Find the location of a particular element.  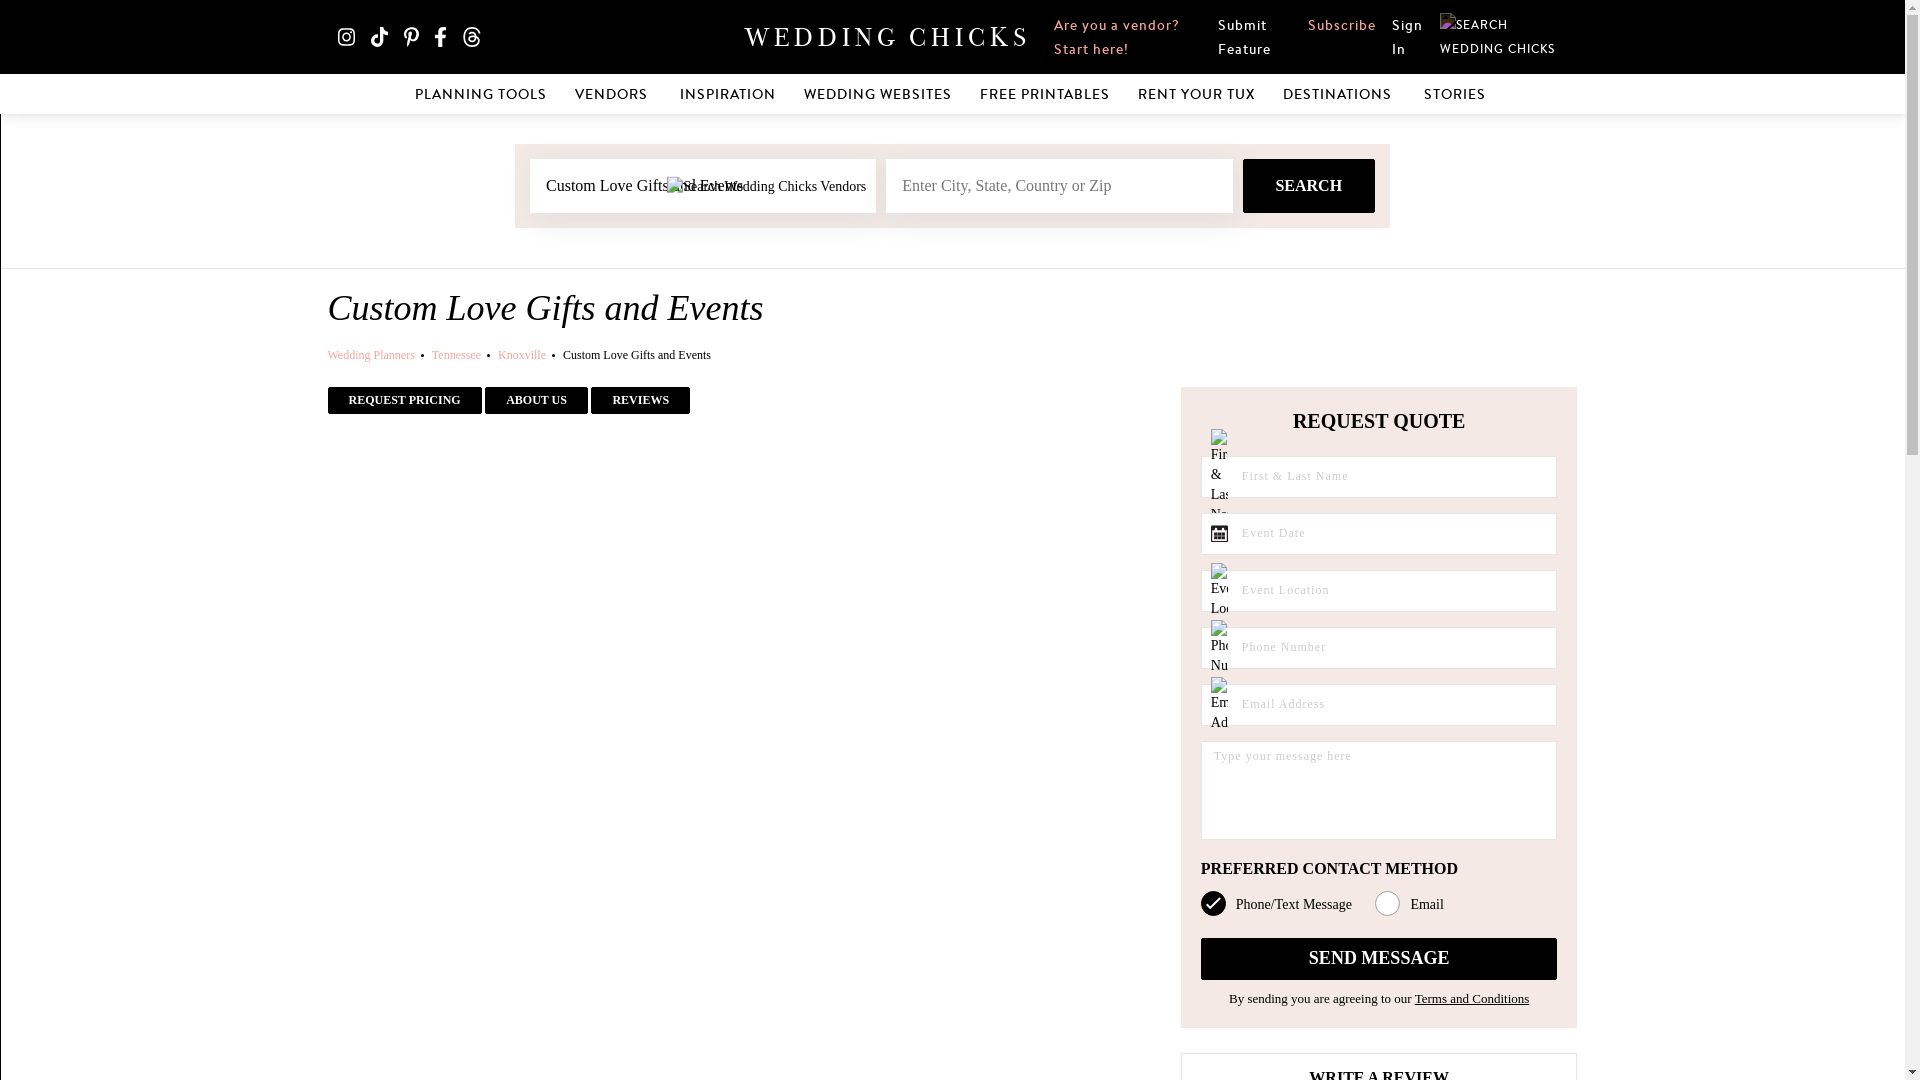

FREE PRINTABLES is located at coordinates (1044, 96).